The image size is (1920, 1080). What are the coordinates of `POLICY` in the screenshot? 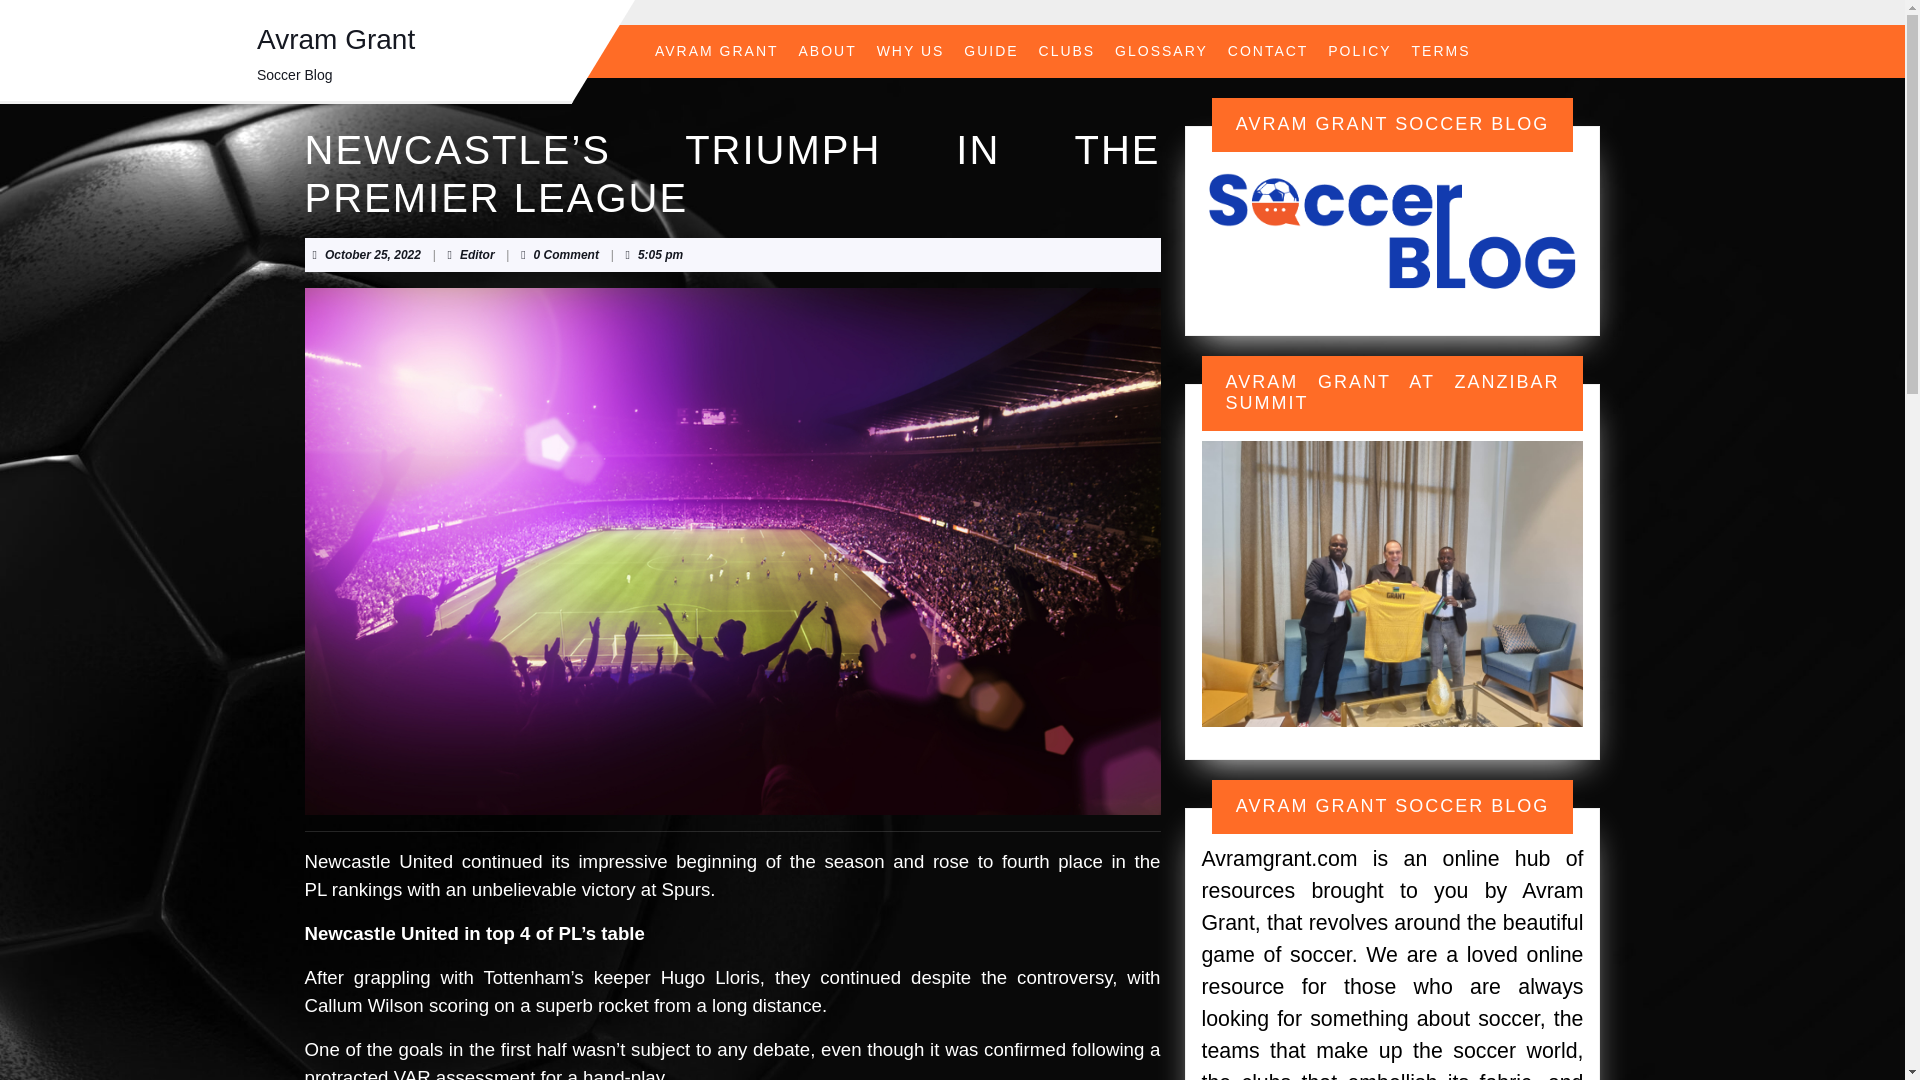 It's located at (990, 52).